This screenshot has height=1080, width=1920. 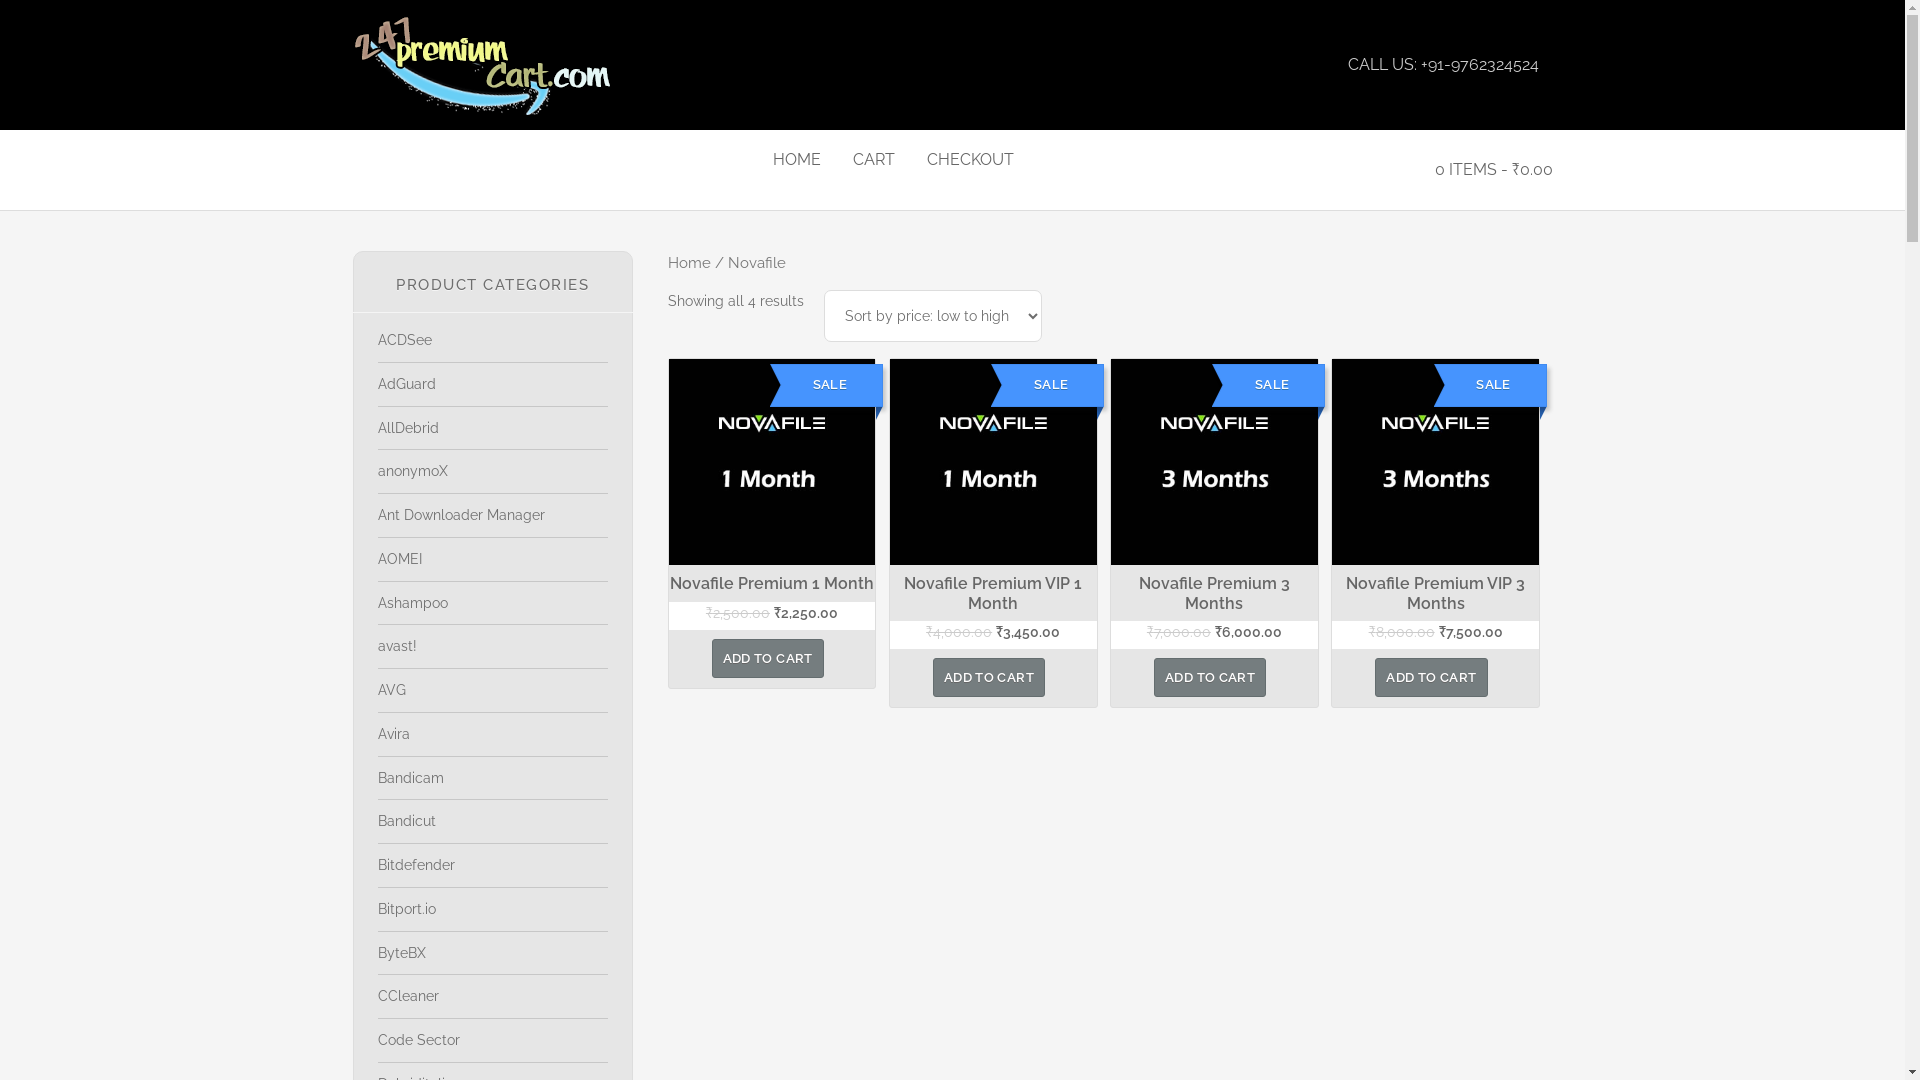 What do you see at coordinates (532, 65) in the screenshot?
I see `247premiumcart.com` at bounding box center [532, 65].